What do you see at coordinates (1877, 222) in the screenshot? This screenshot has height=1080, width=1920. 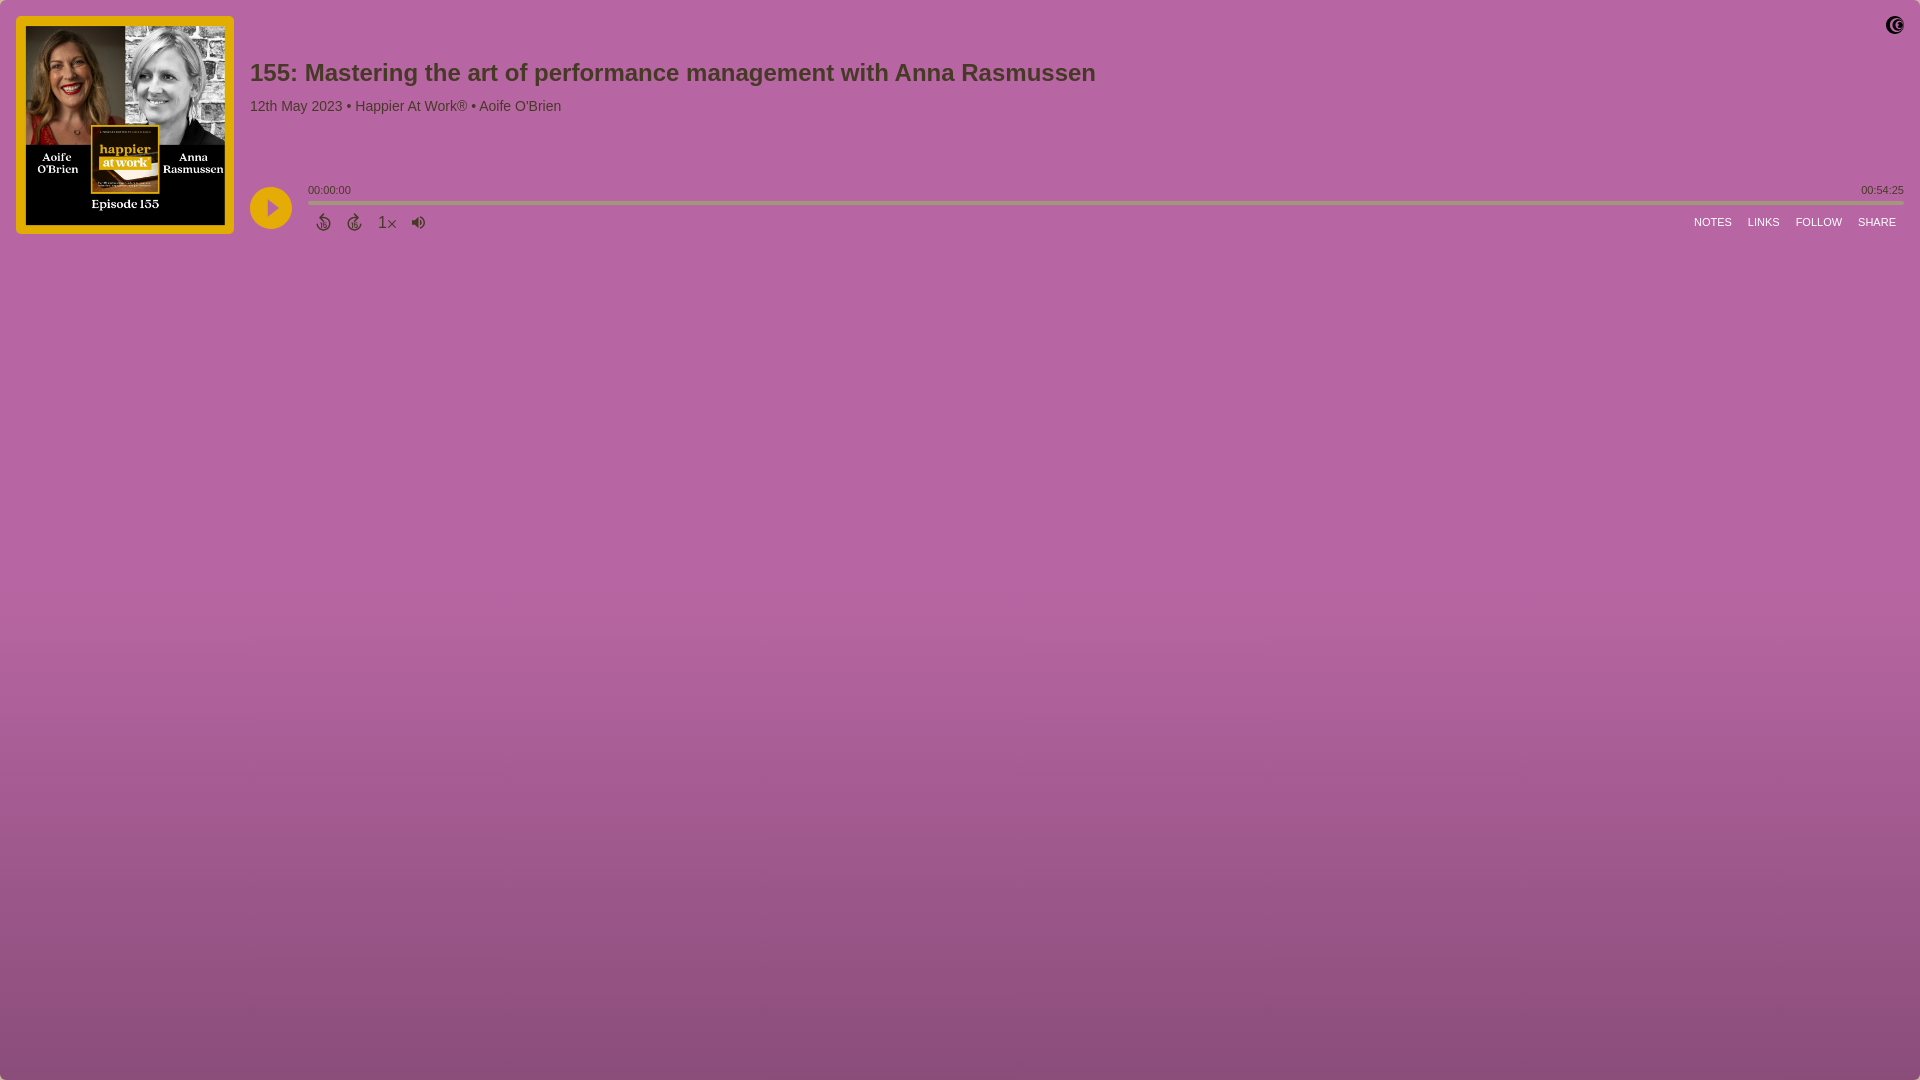 I see `SHARE` at bounding box center [1877, 222].